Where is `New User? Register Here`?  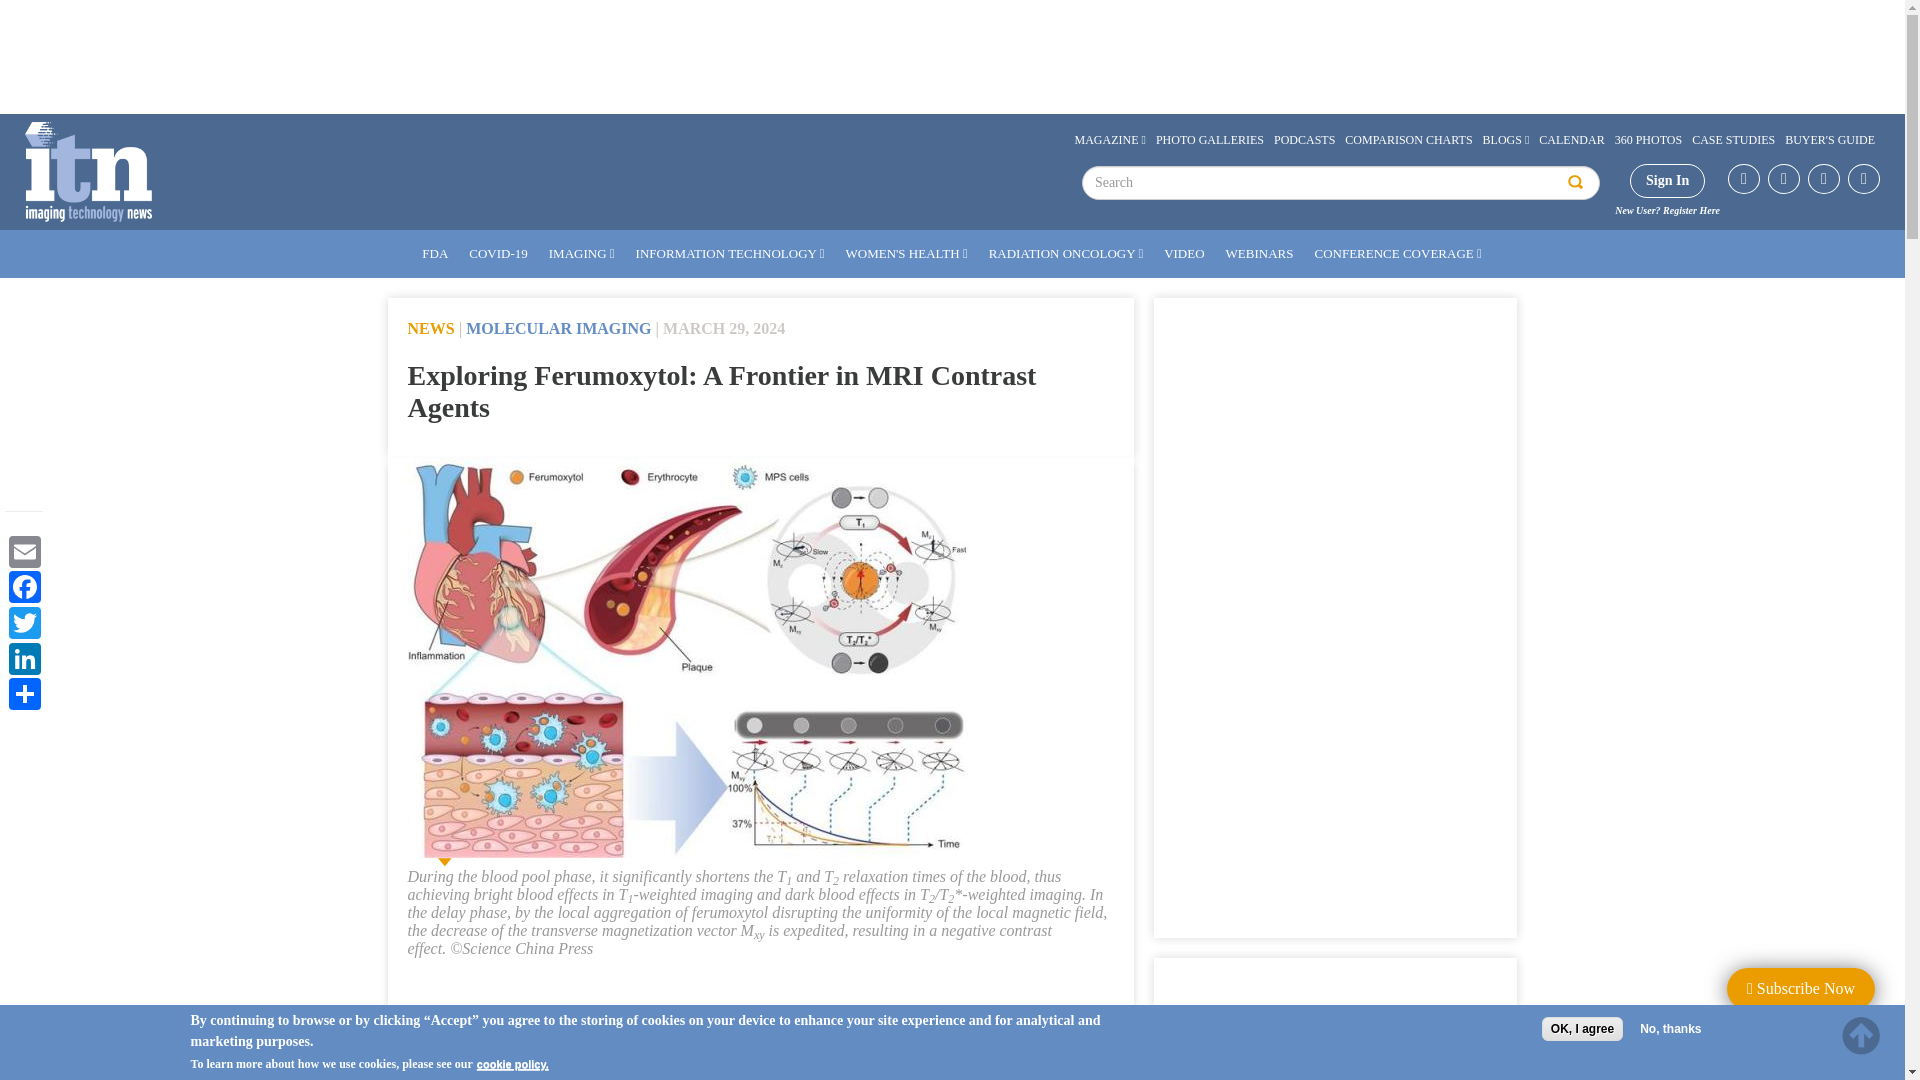
New User? Register Here is located at coordinates (1667, 210).